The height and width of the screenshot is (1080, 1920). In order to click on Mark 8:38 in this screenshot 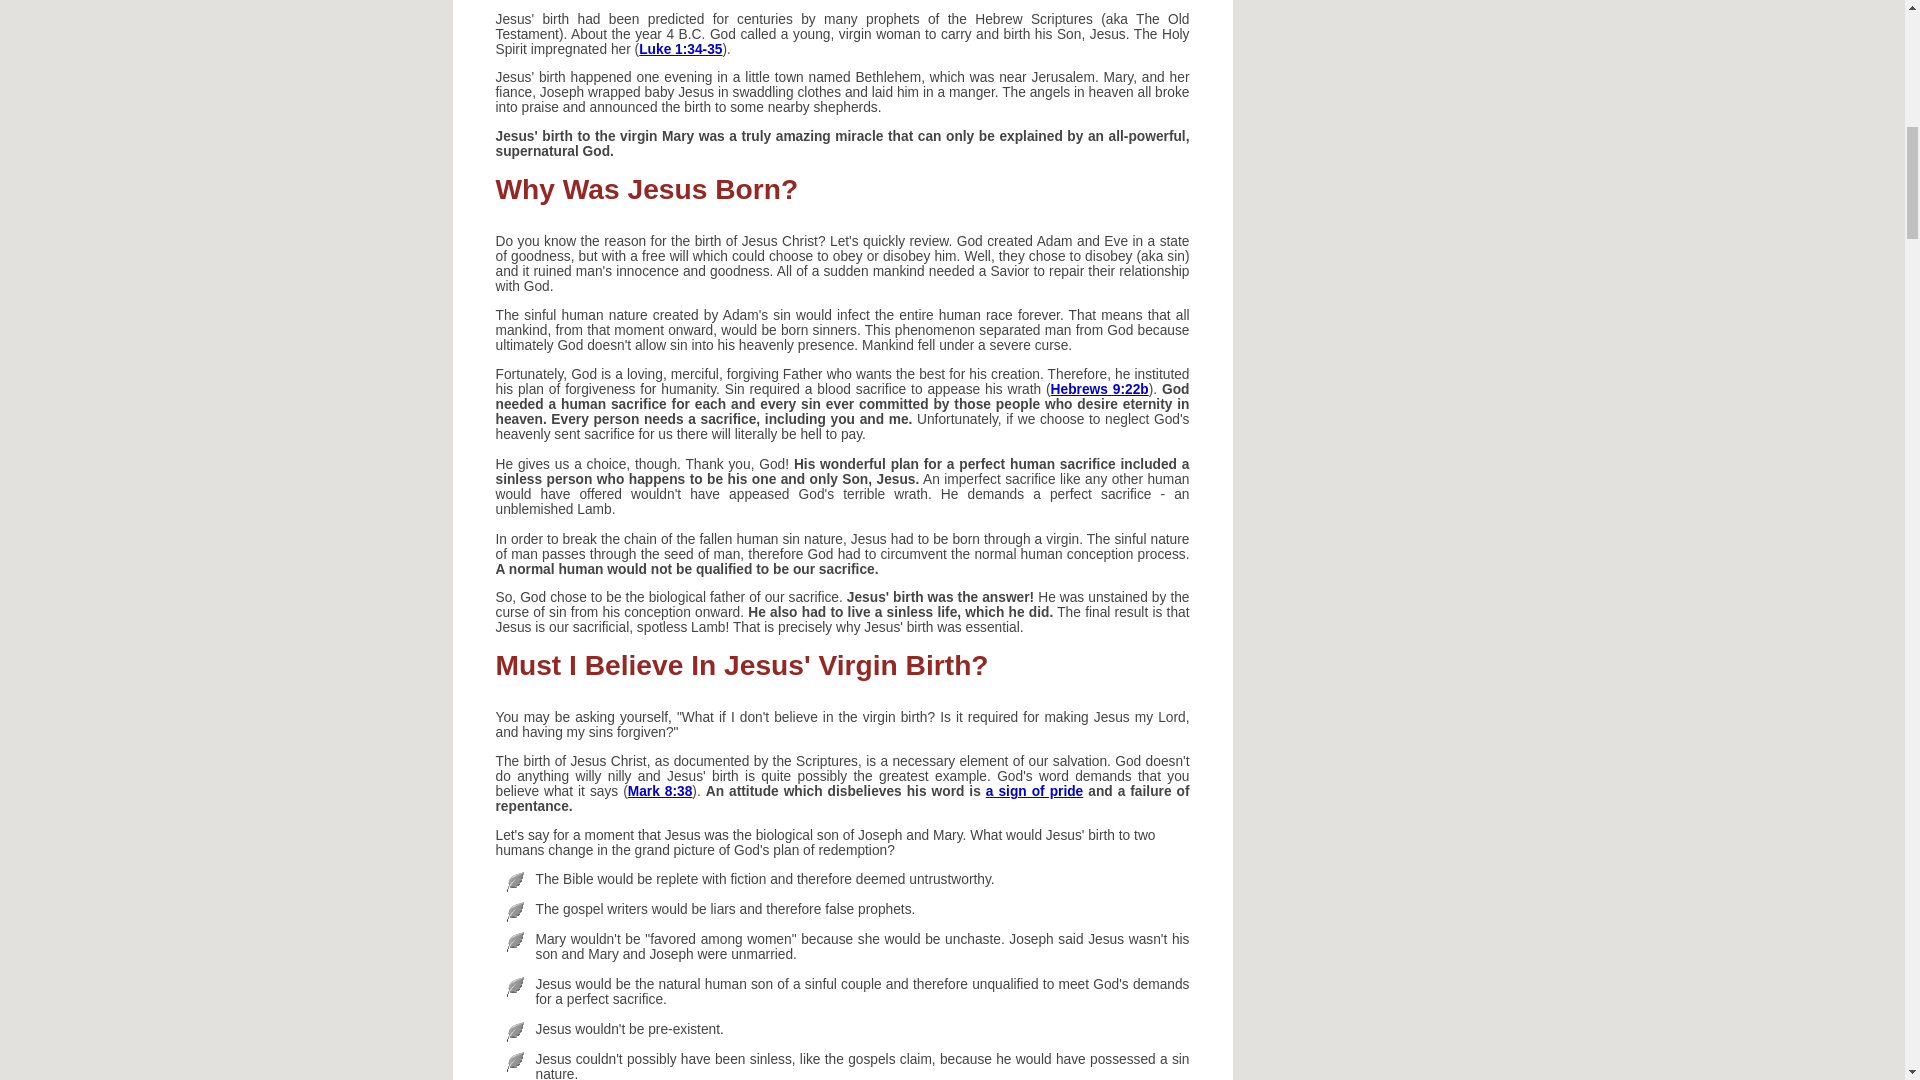, I will do `click(660, 792)`.